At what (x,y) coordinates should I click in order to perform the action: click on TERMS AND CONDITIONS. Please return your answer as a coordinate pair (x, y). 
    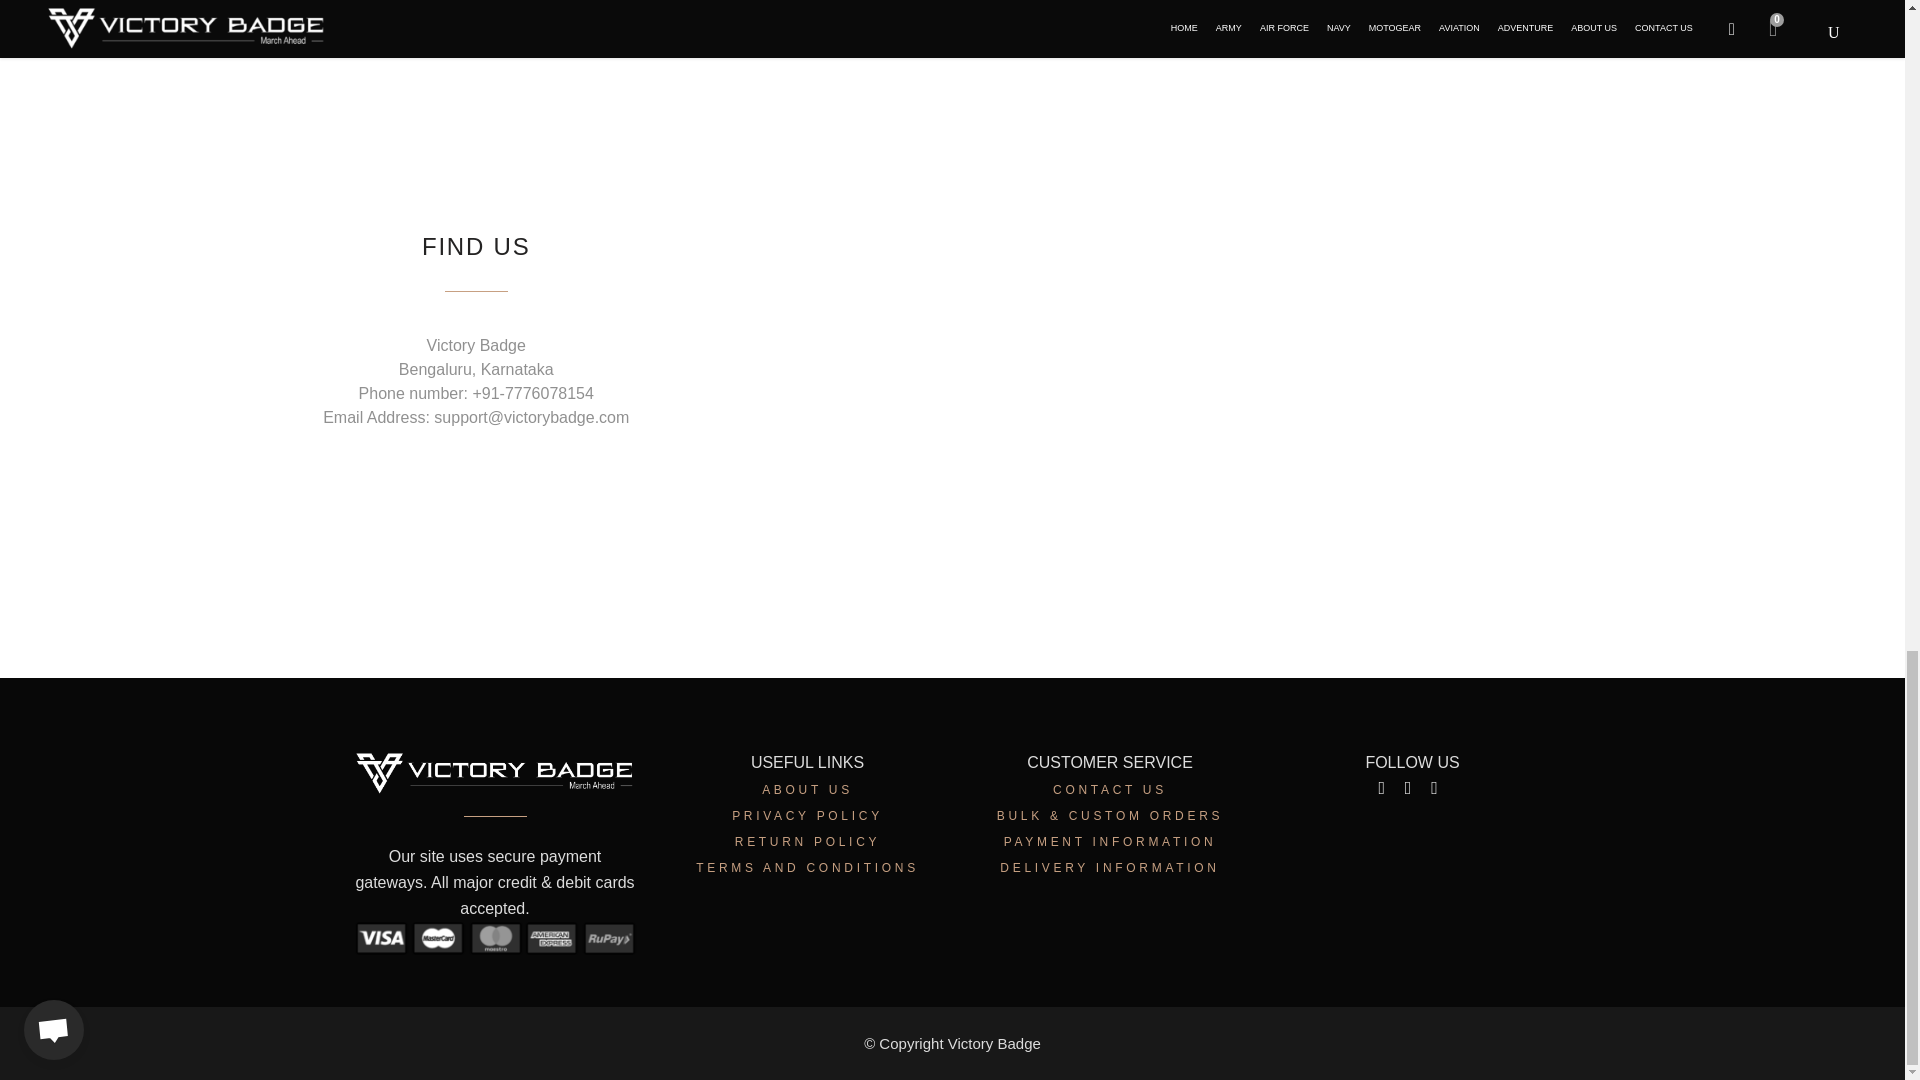
    Looking at the image, I should click on (807, 867).